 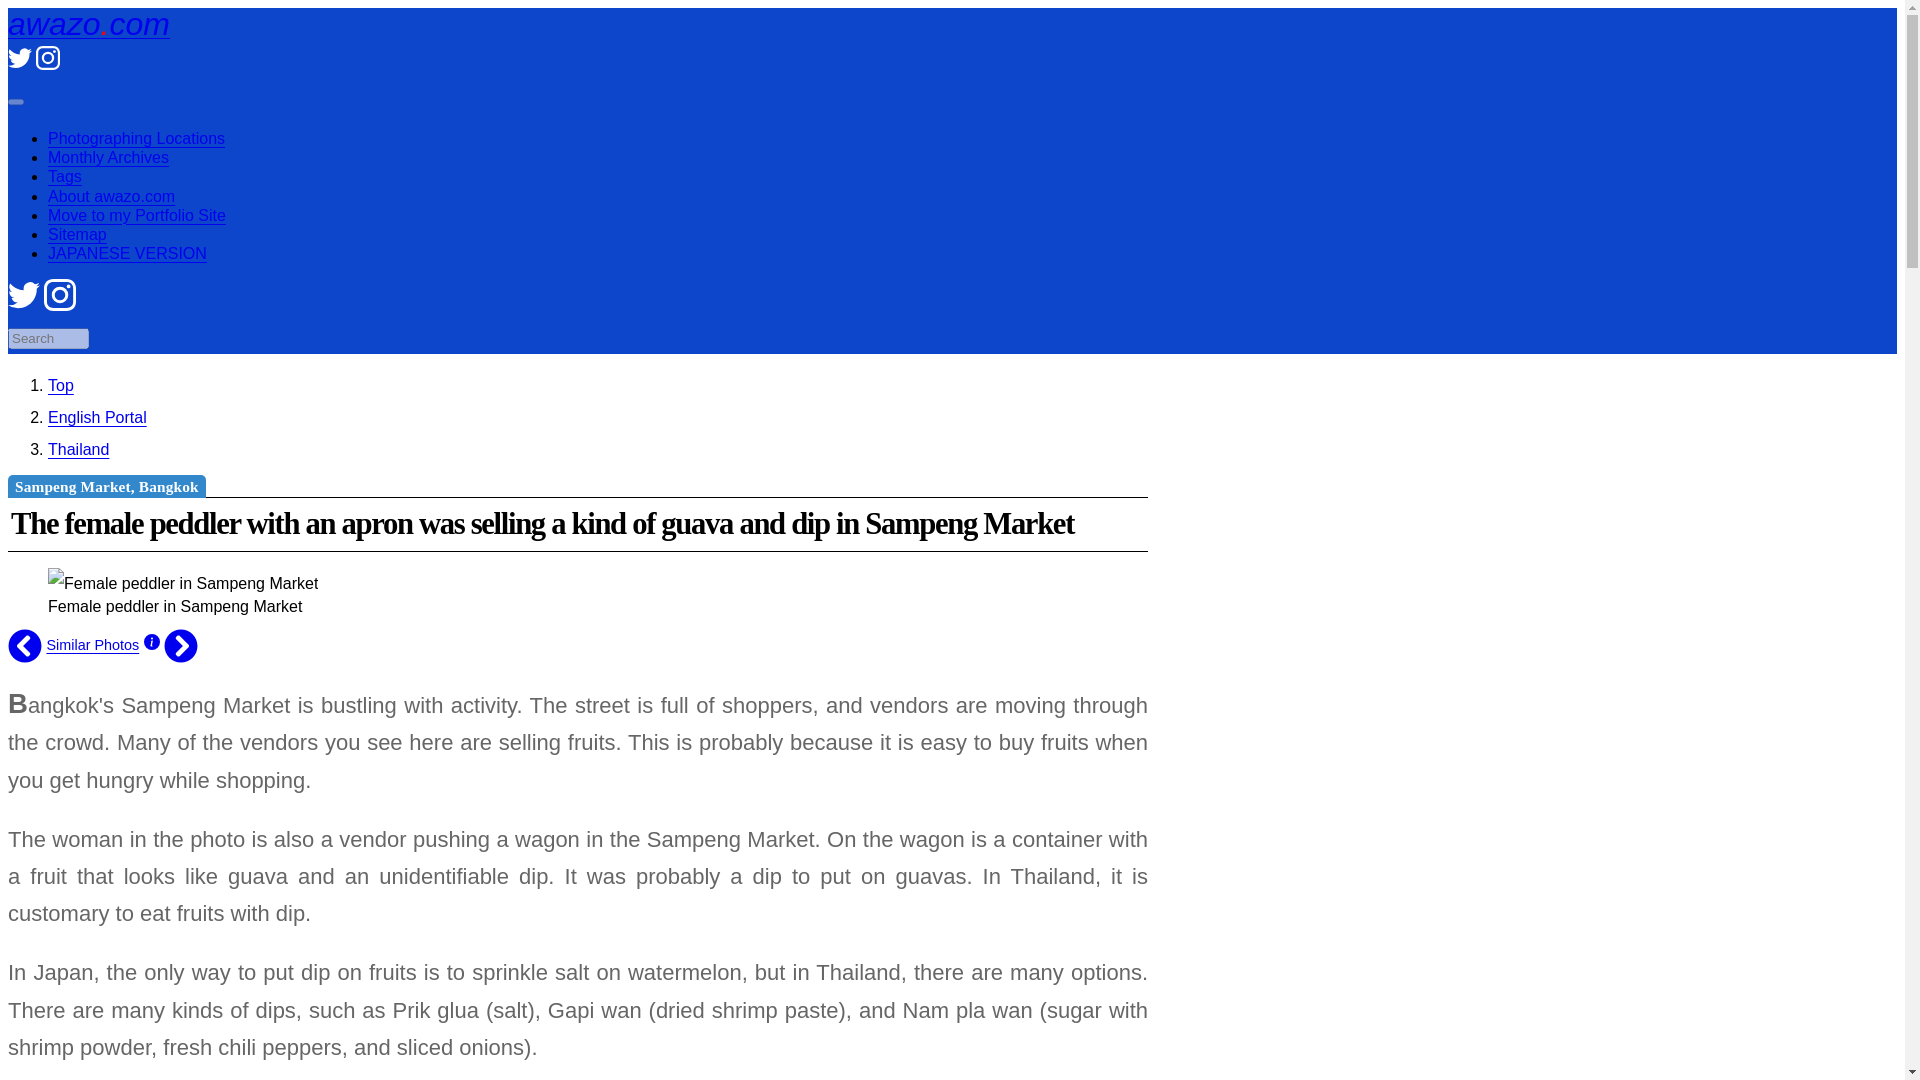 What do you see at coordinates (60, 306) in the screenshot?
I see `Instagram` at bounding box center [60, 306].